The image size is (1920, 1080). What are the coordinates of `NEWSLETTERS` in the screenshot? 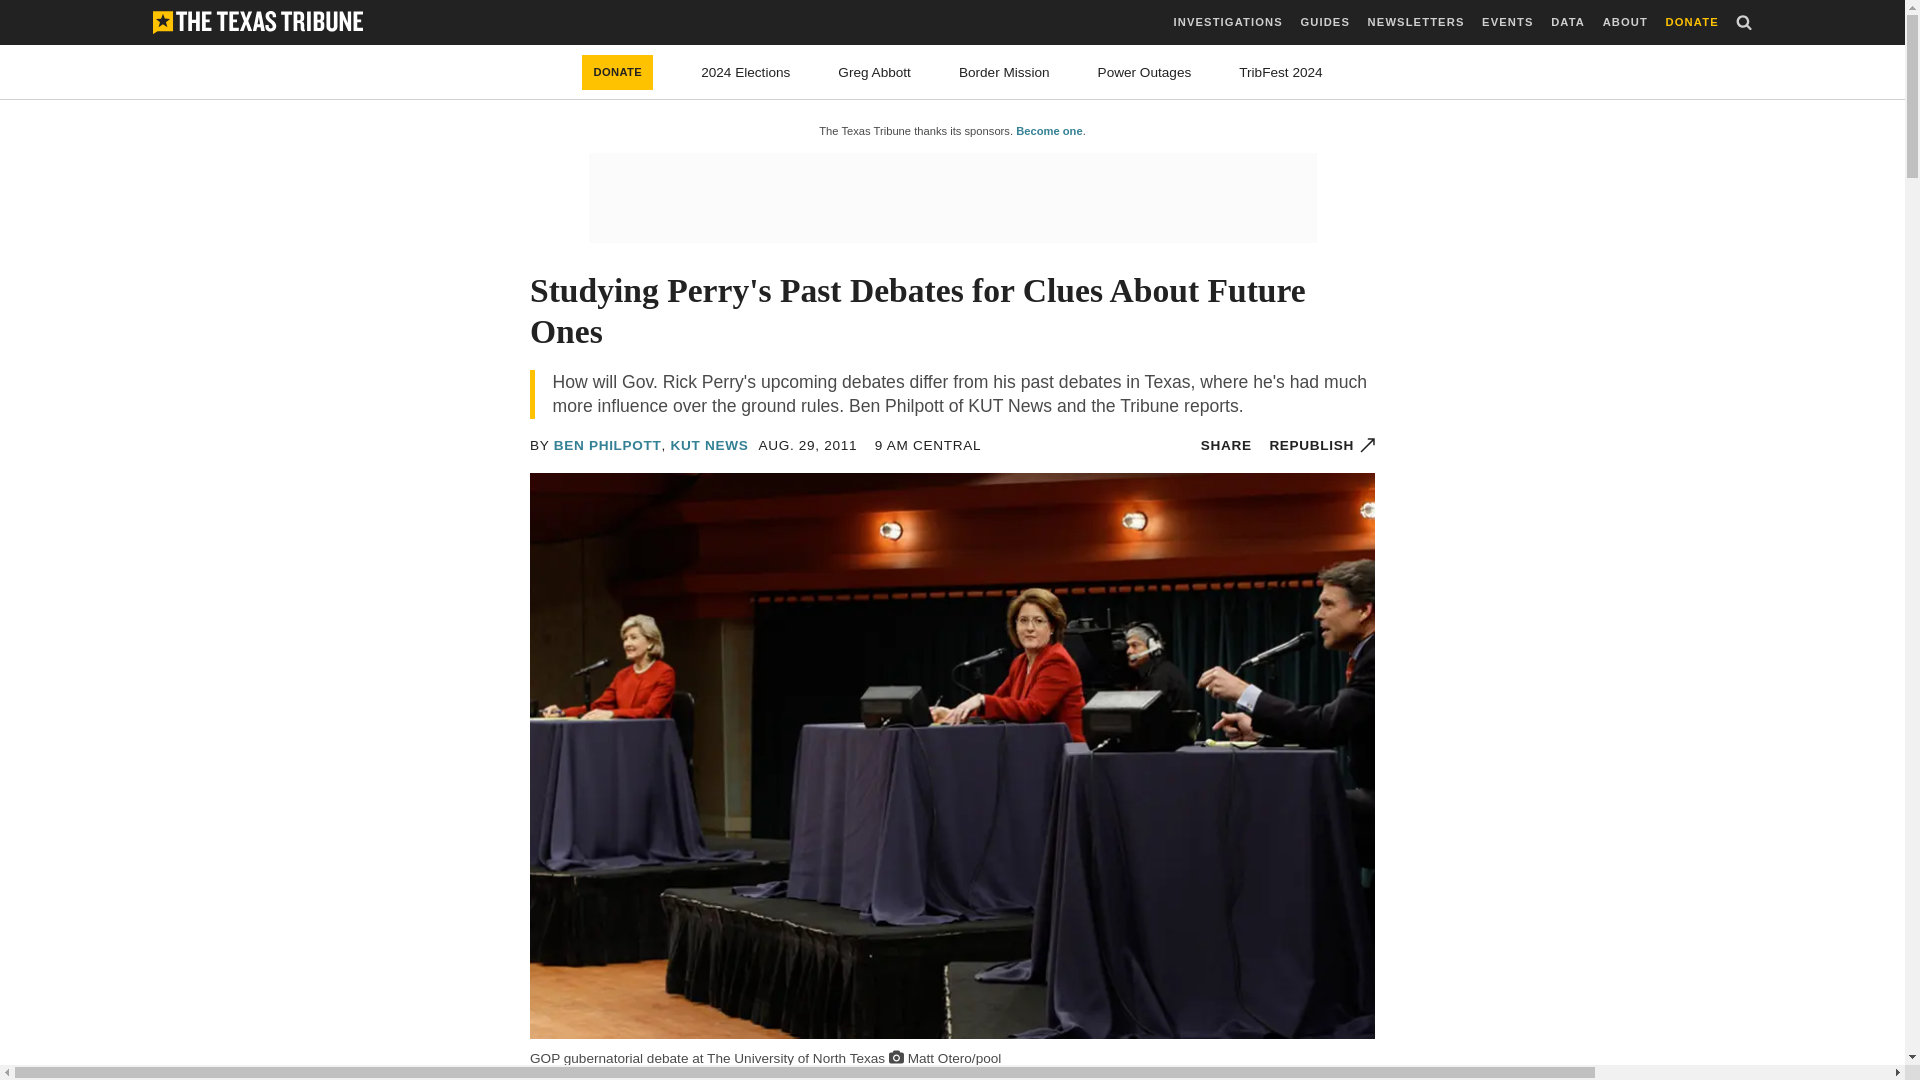 It's located at (1416, 22).